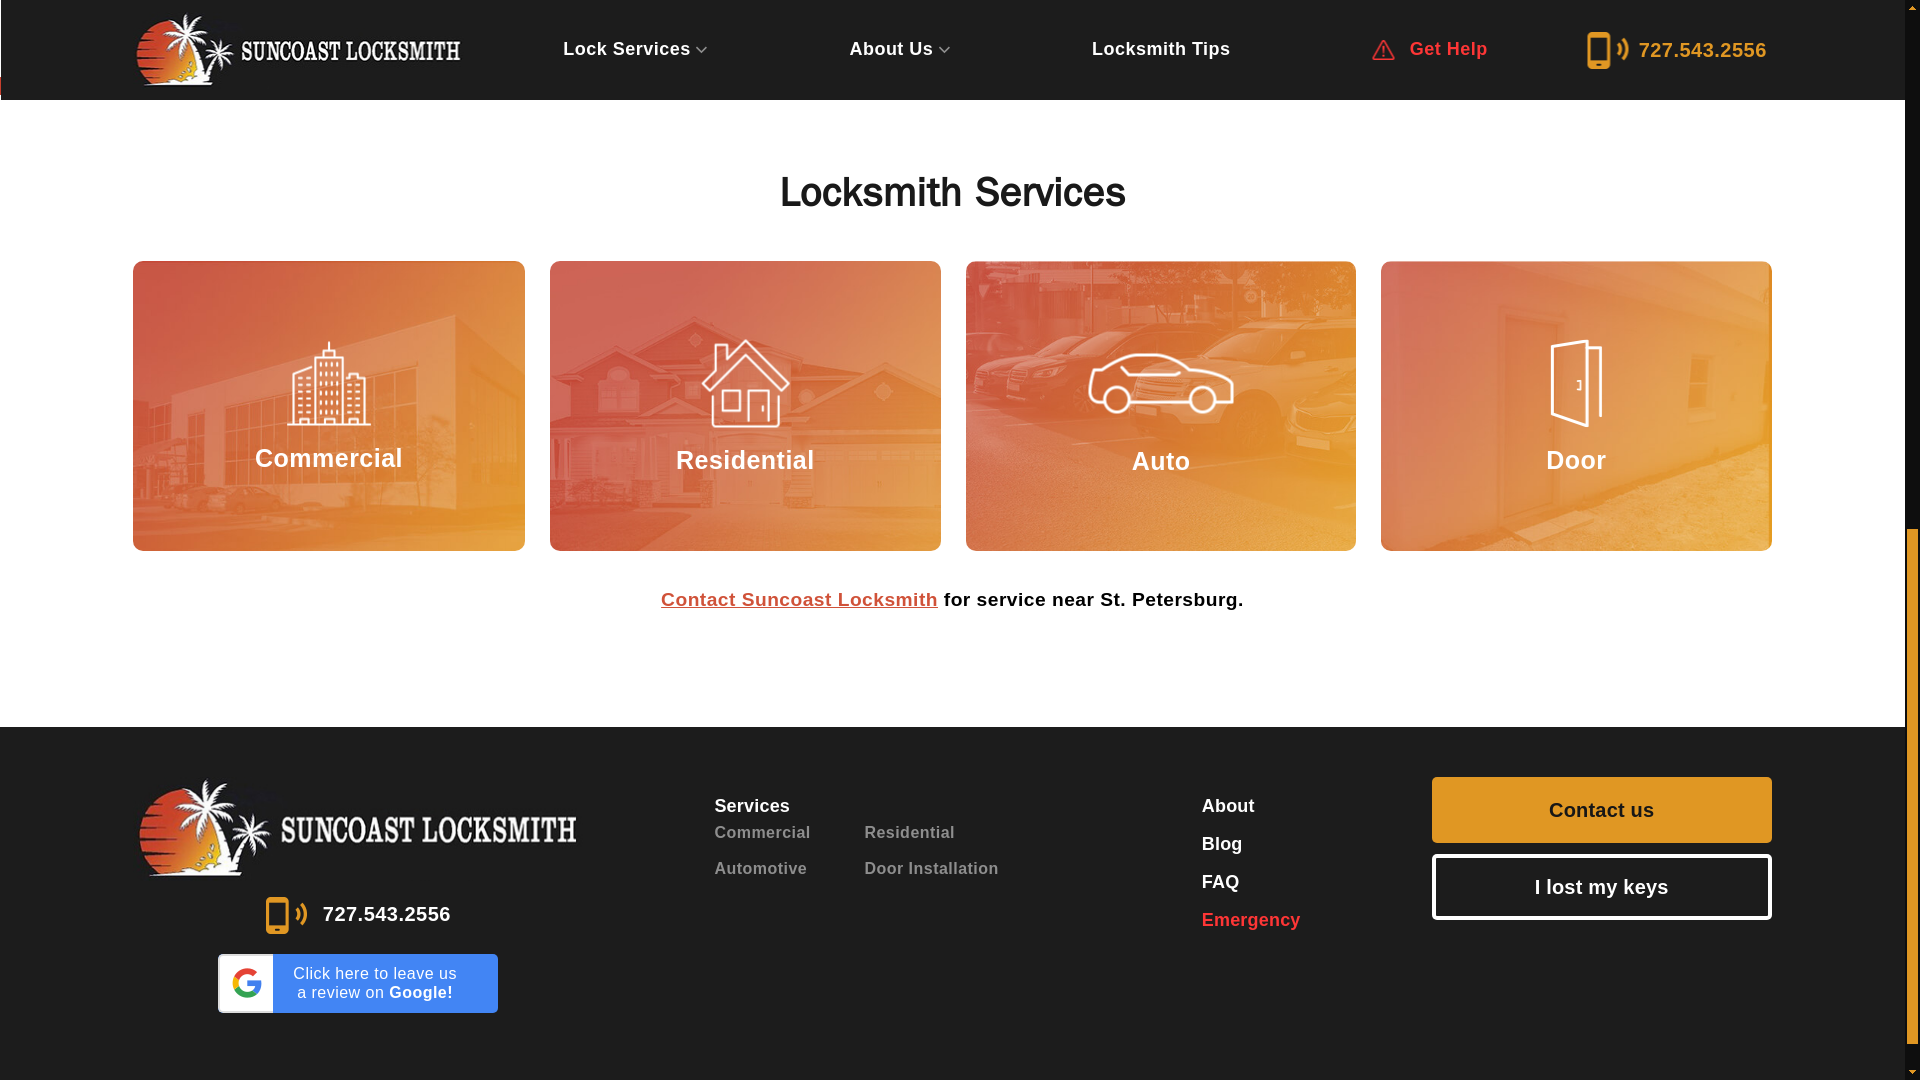 This screenshot has width=1920, height=1080. What do you see at coordinates (744, 406) in the screenshot?
I see `Get residential locksmith service` at bounding box center [744, 406].